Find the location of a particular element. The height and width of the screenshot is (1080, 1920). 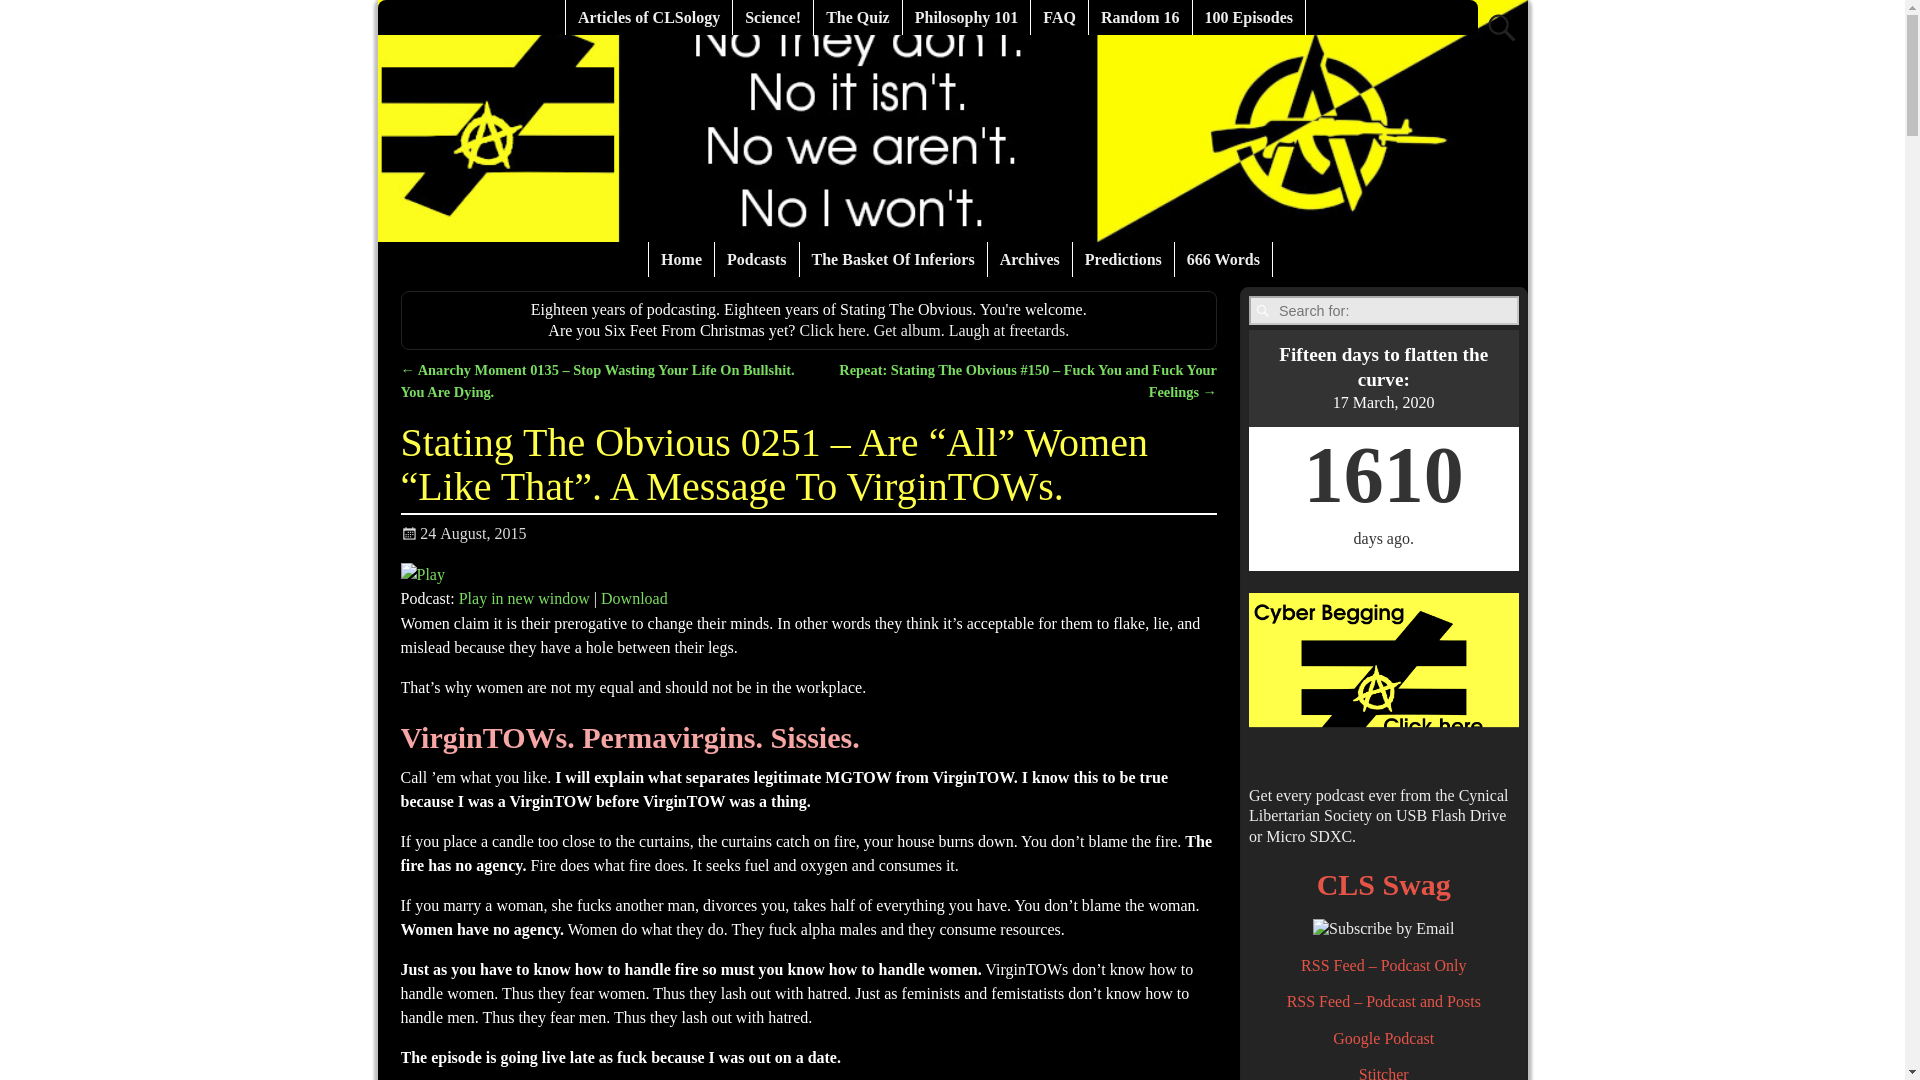

Play in new window is located at coordinates (524, 598).